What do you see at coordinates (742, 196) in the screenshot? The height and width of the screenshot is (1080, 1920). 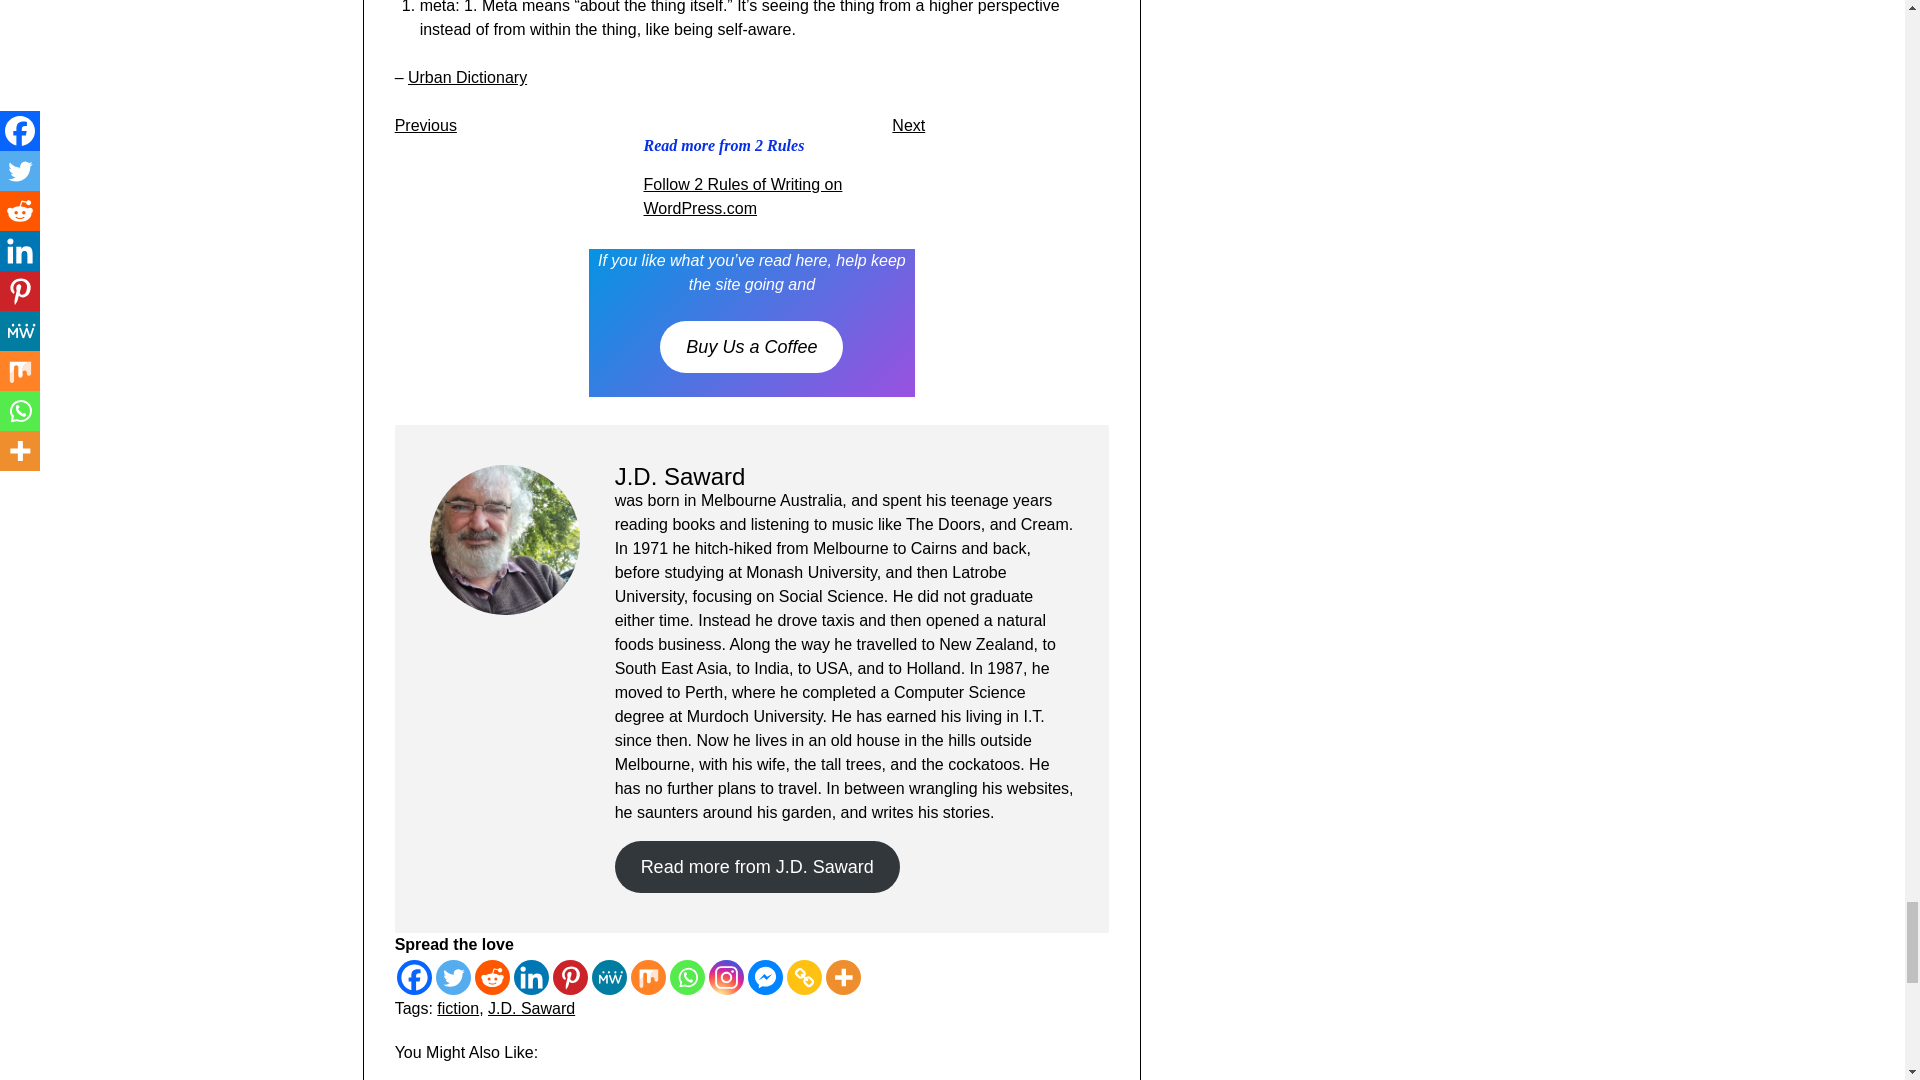 I see `Follow 2 Rules of Writing on WordPress.com` at bounding box center [742, 196].